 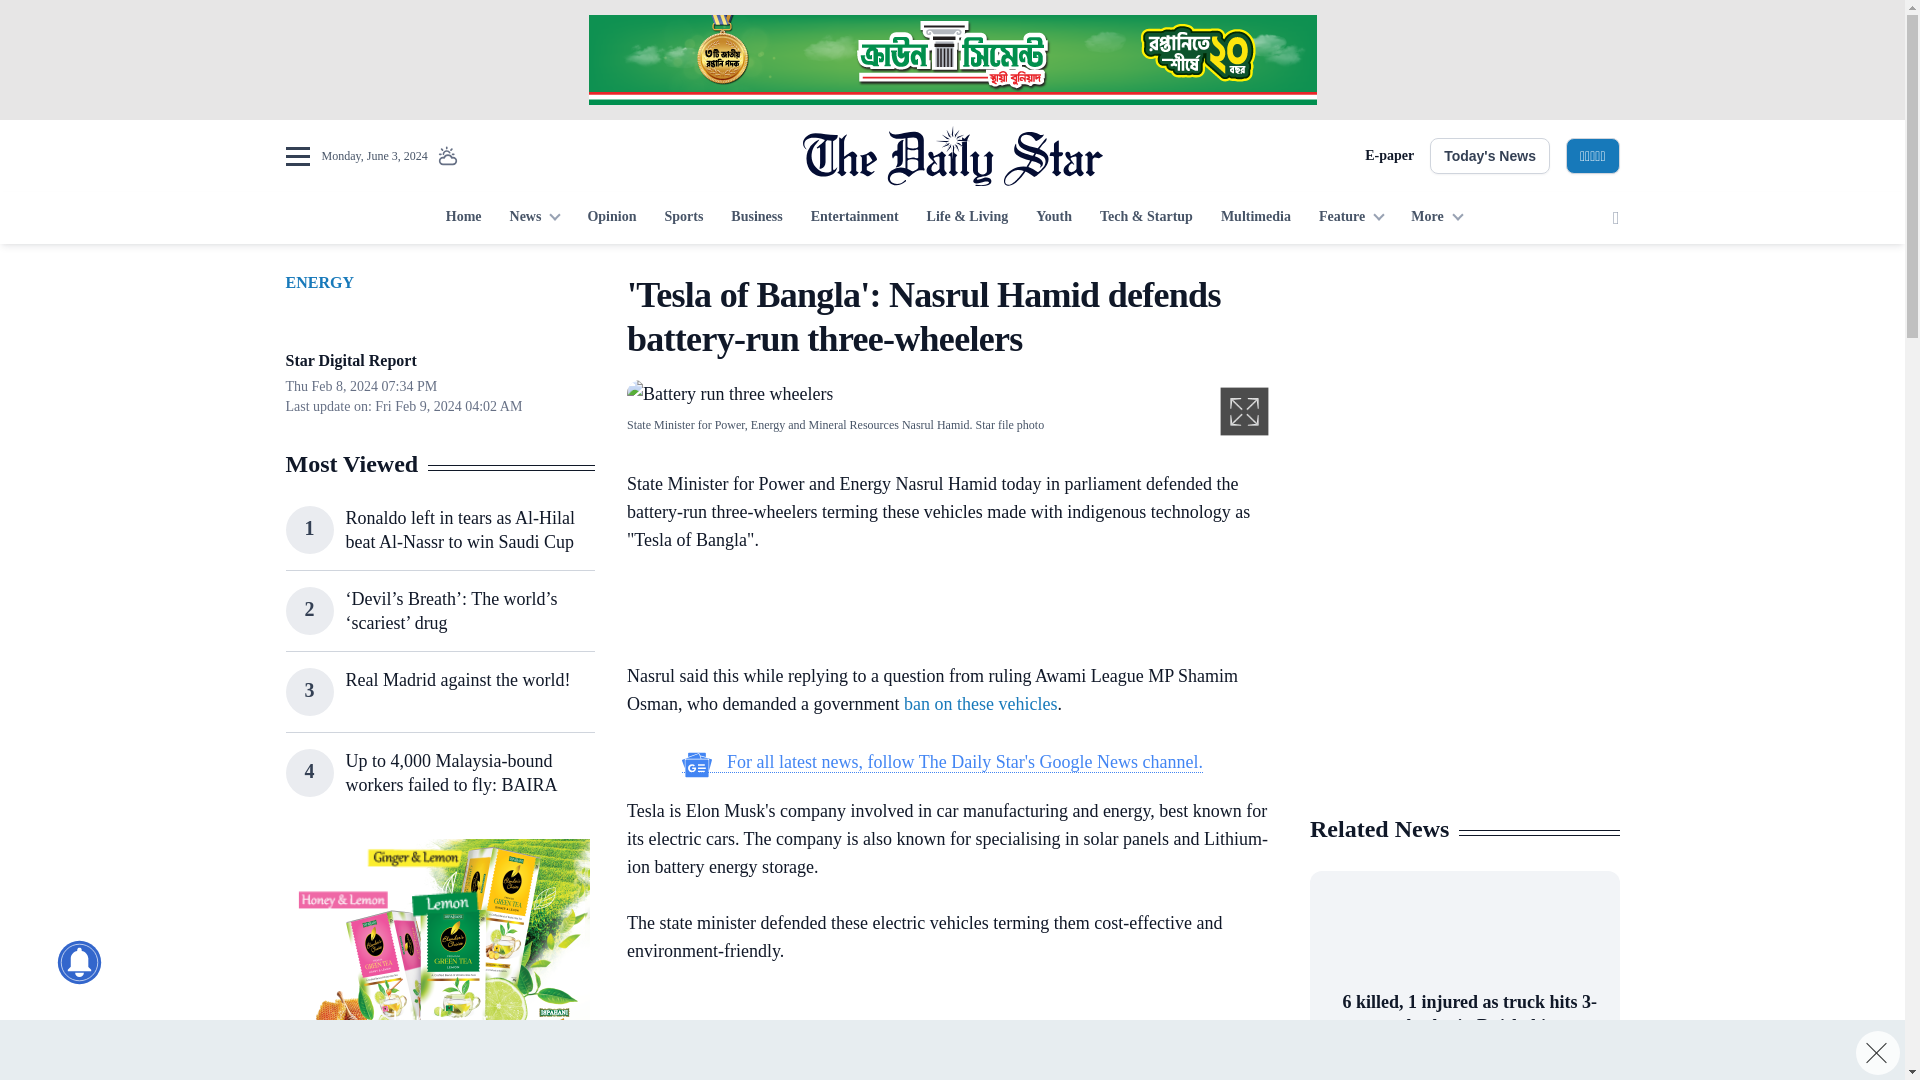 I want to click on Opinion, so click(x=611, y=218).